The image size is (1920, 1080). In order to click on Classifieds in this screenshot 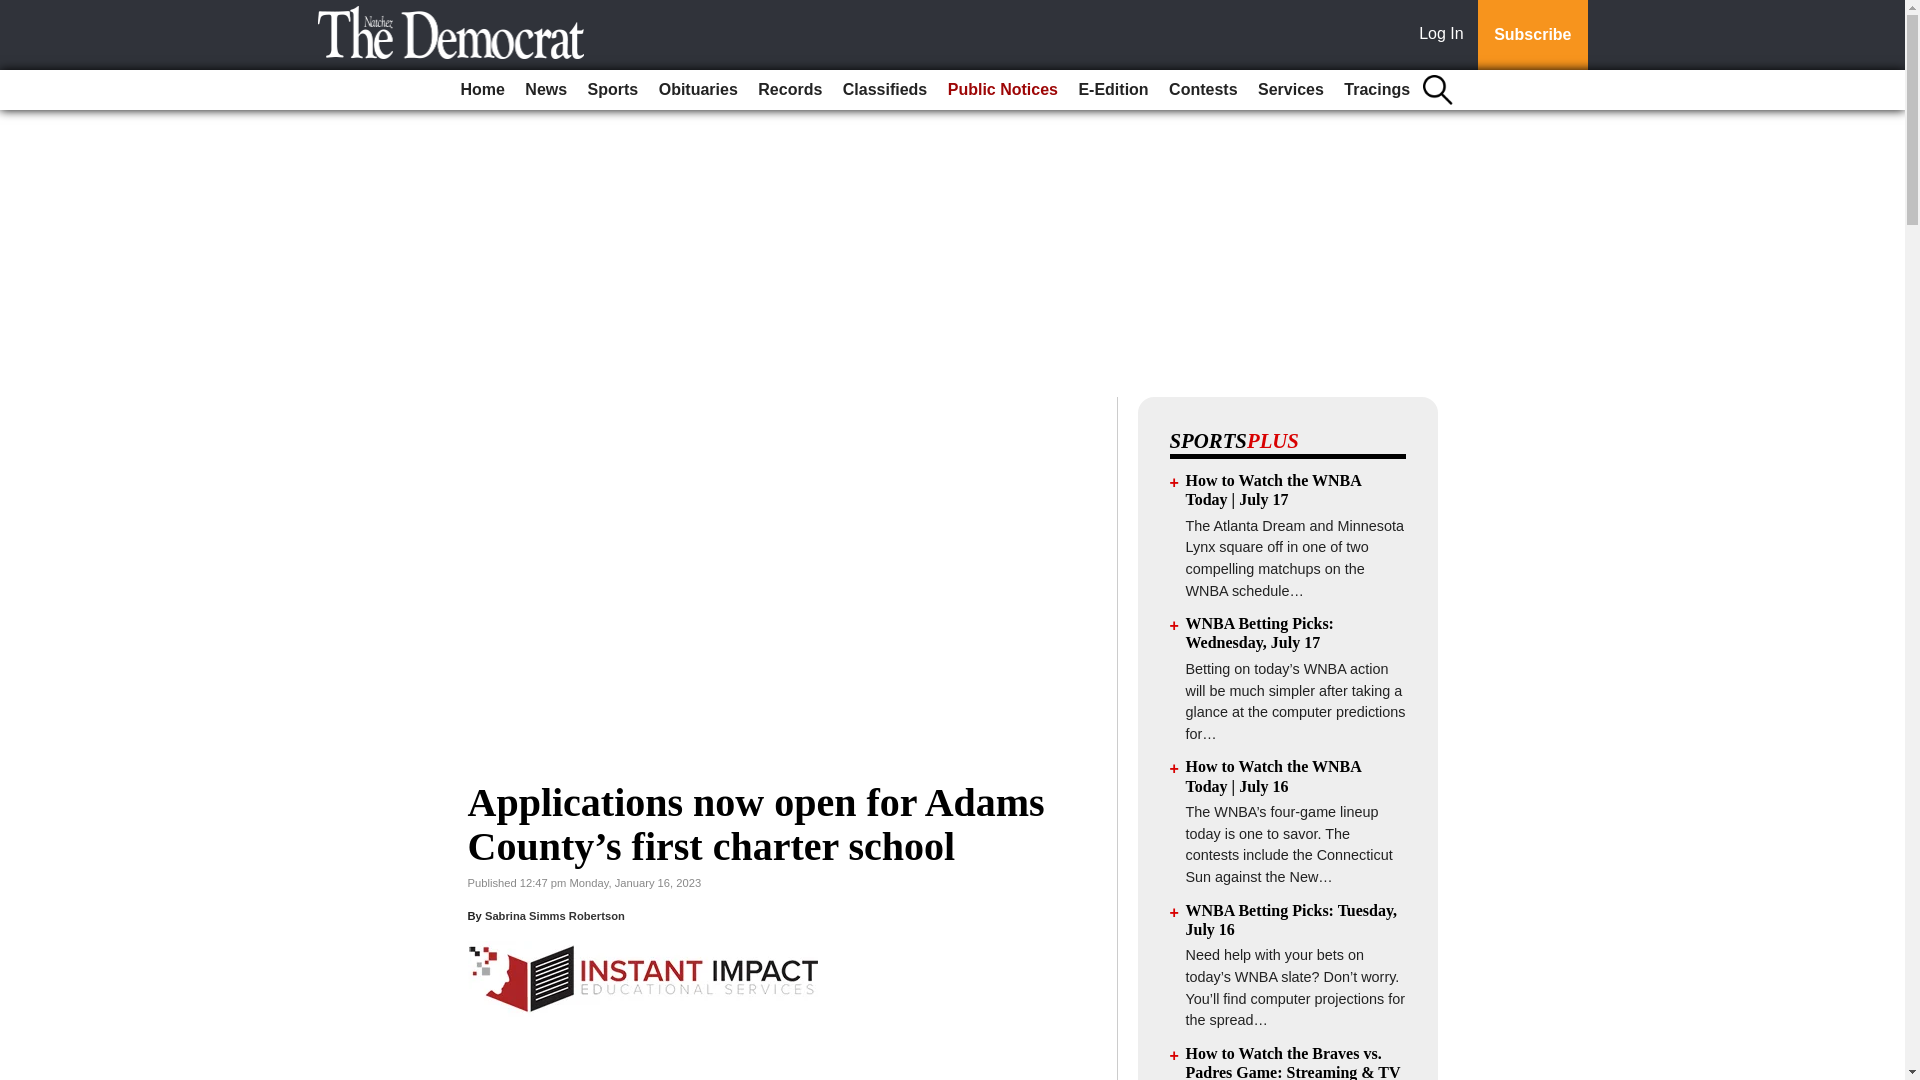, I will do `click(885, 90)`.